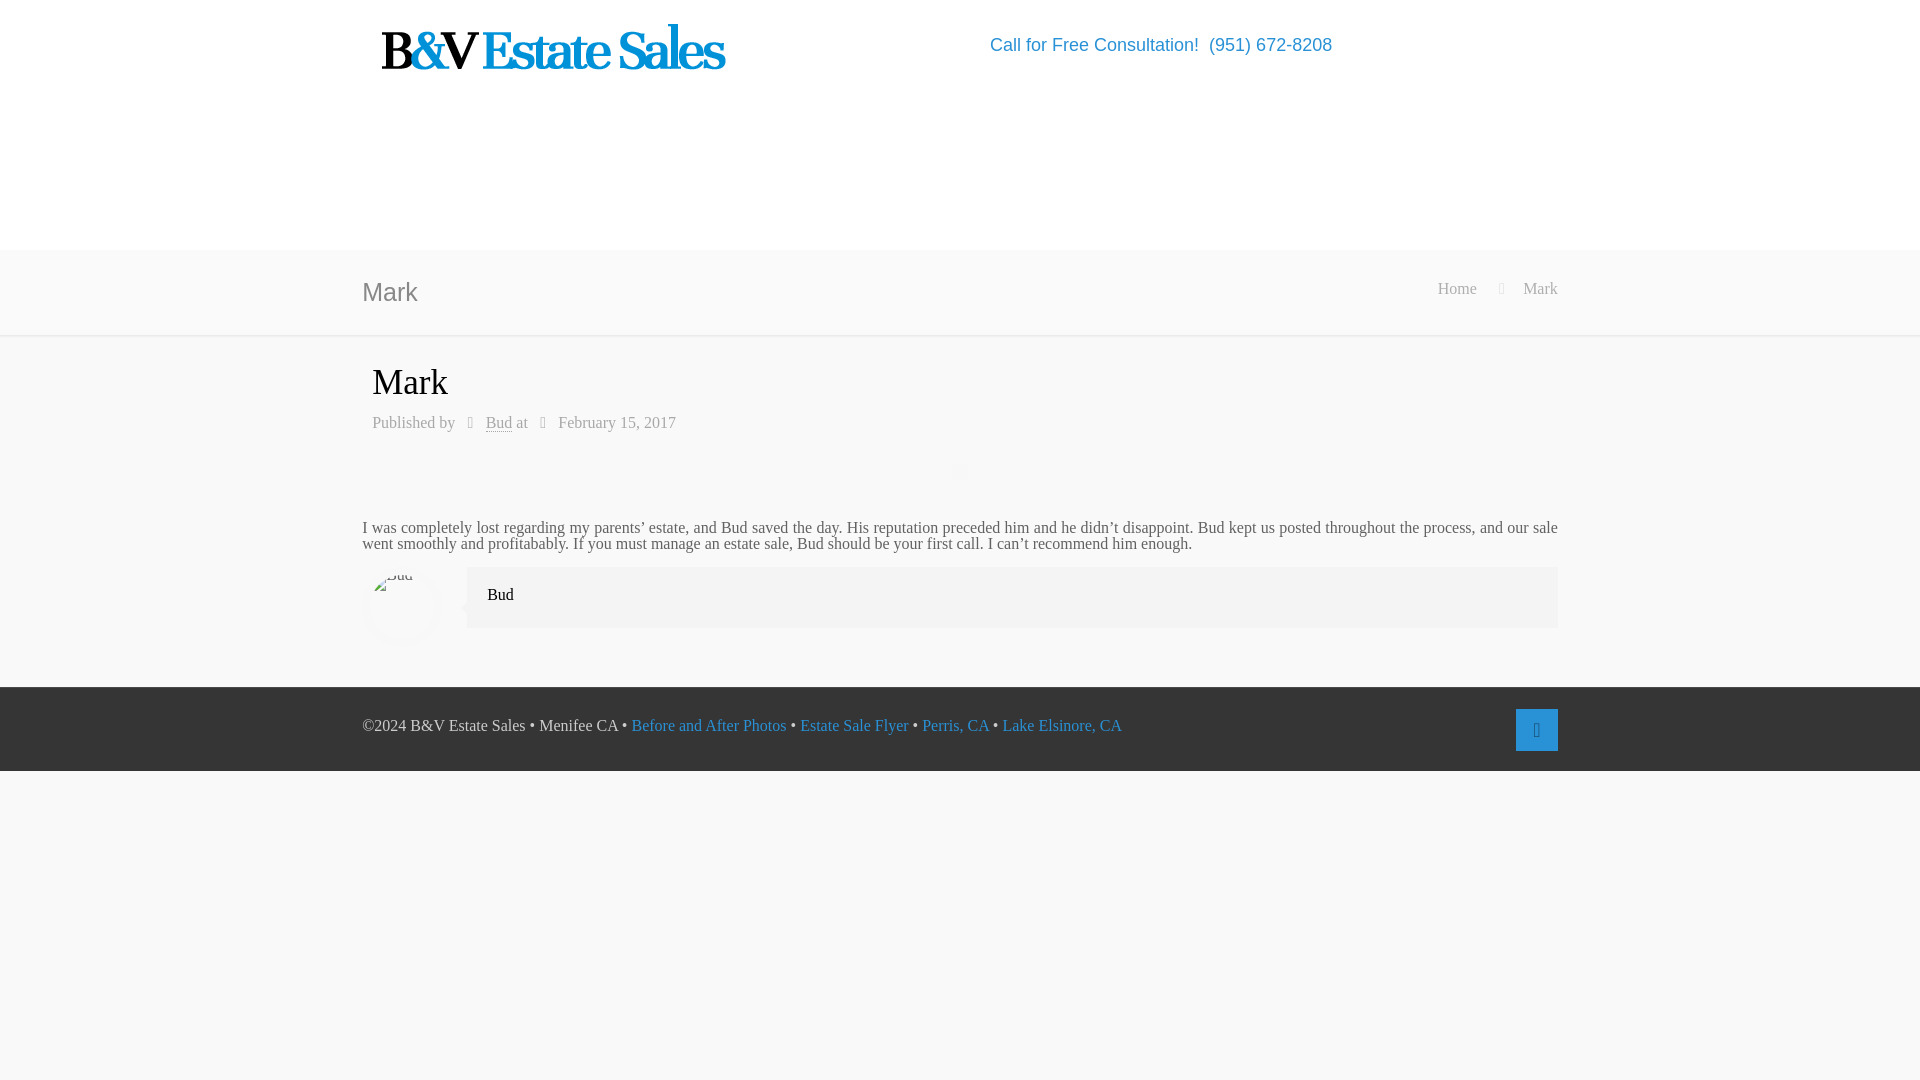  I want to click on Bud, so click(500, 594).